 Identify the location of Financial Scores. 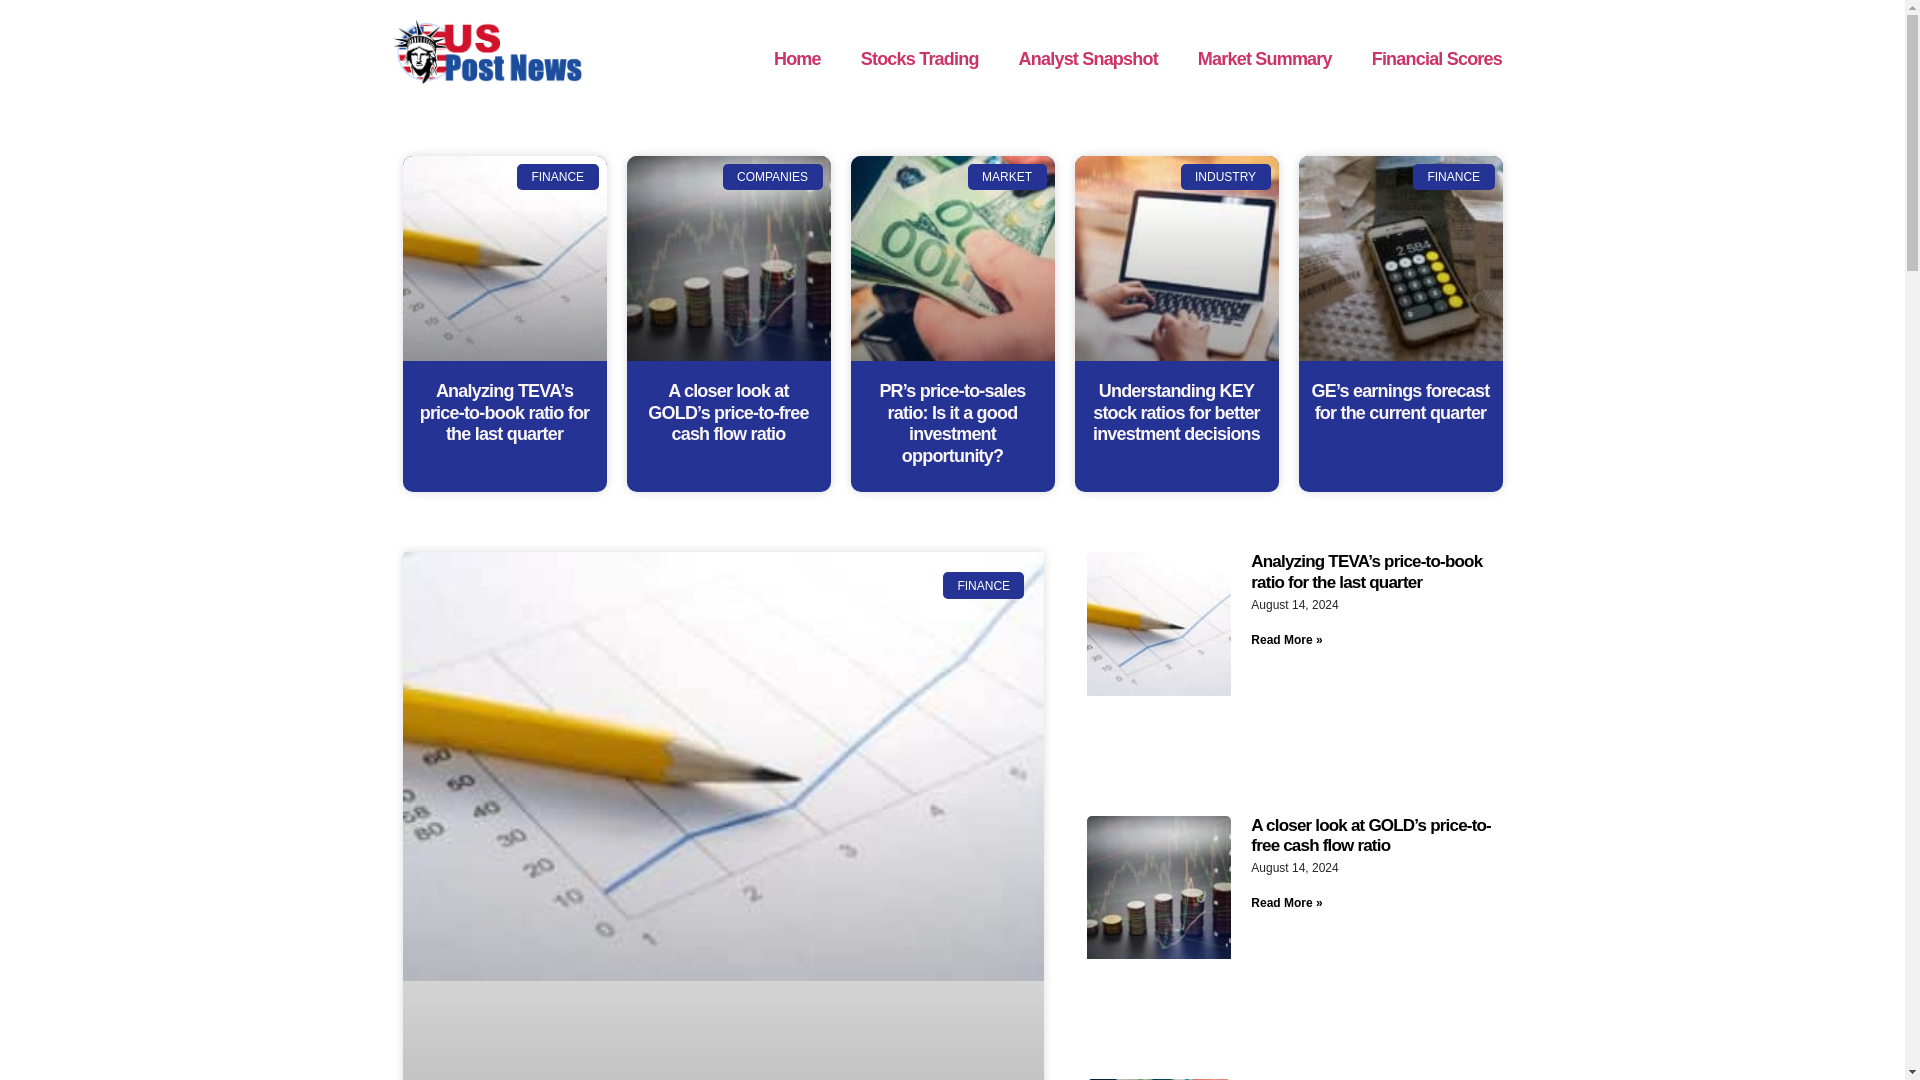
(1436, 58).